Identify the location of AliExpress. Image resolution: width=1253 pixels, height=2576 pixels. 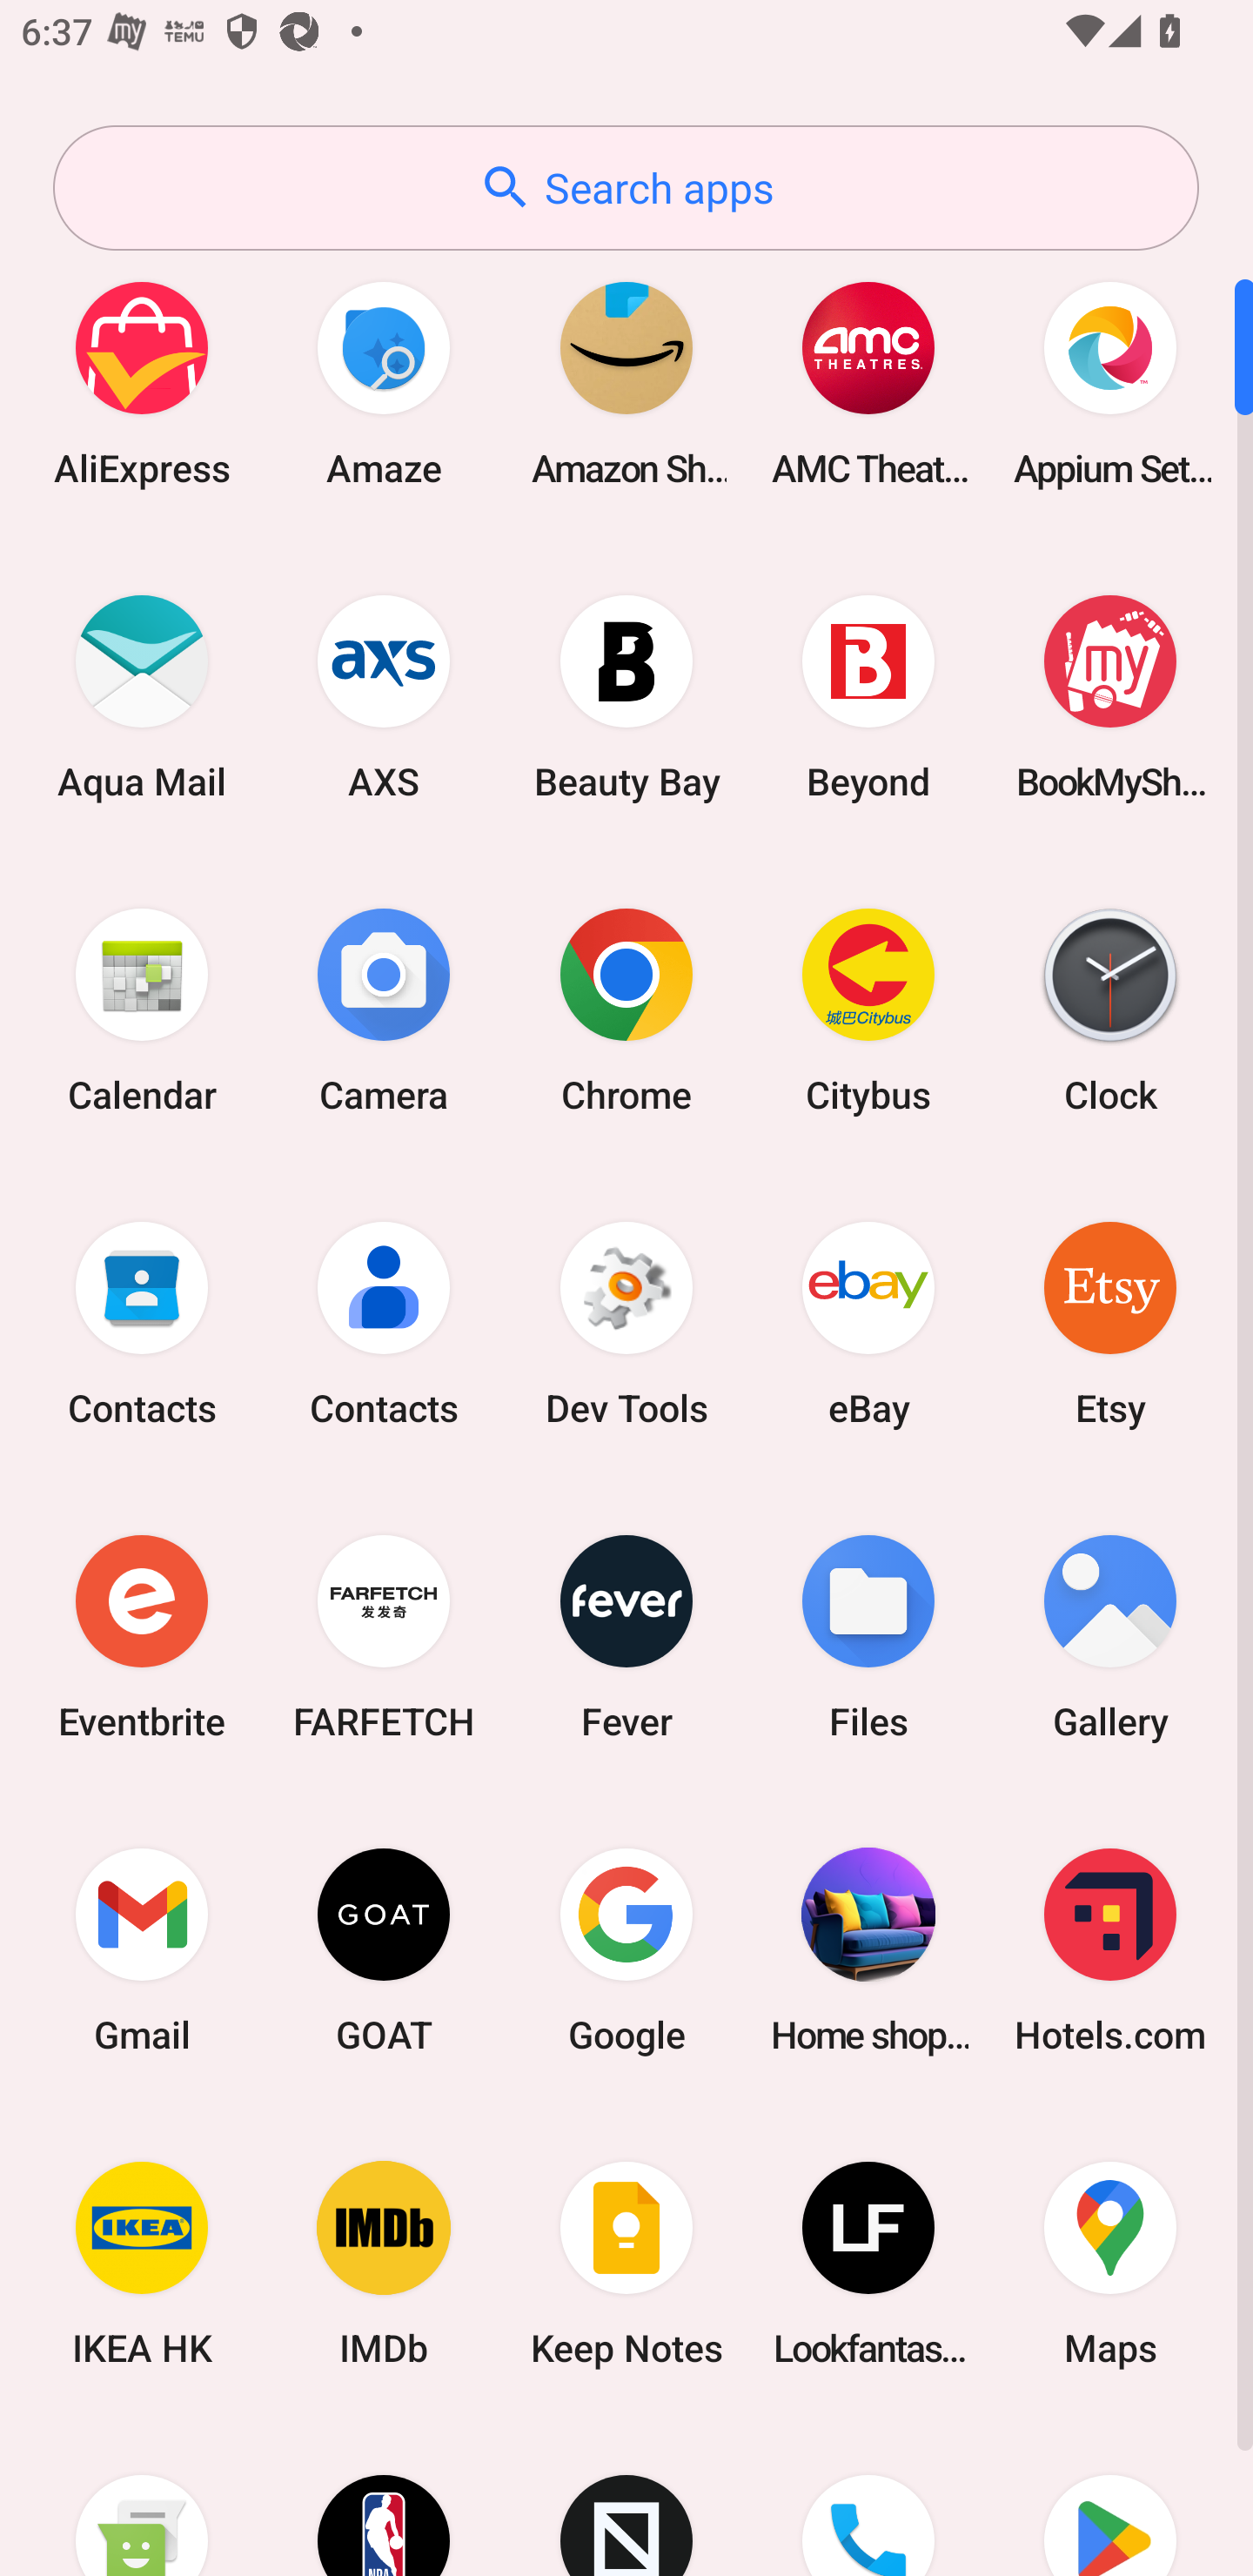
(142, 383).